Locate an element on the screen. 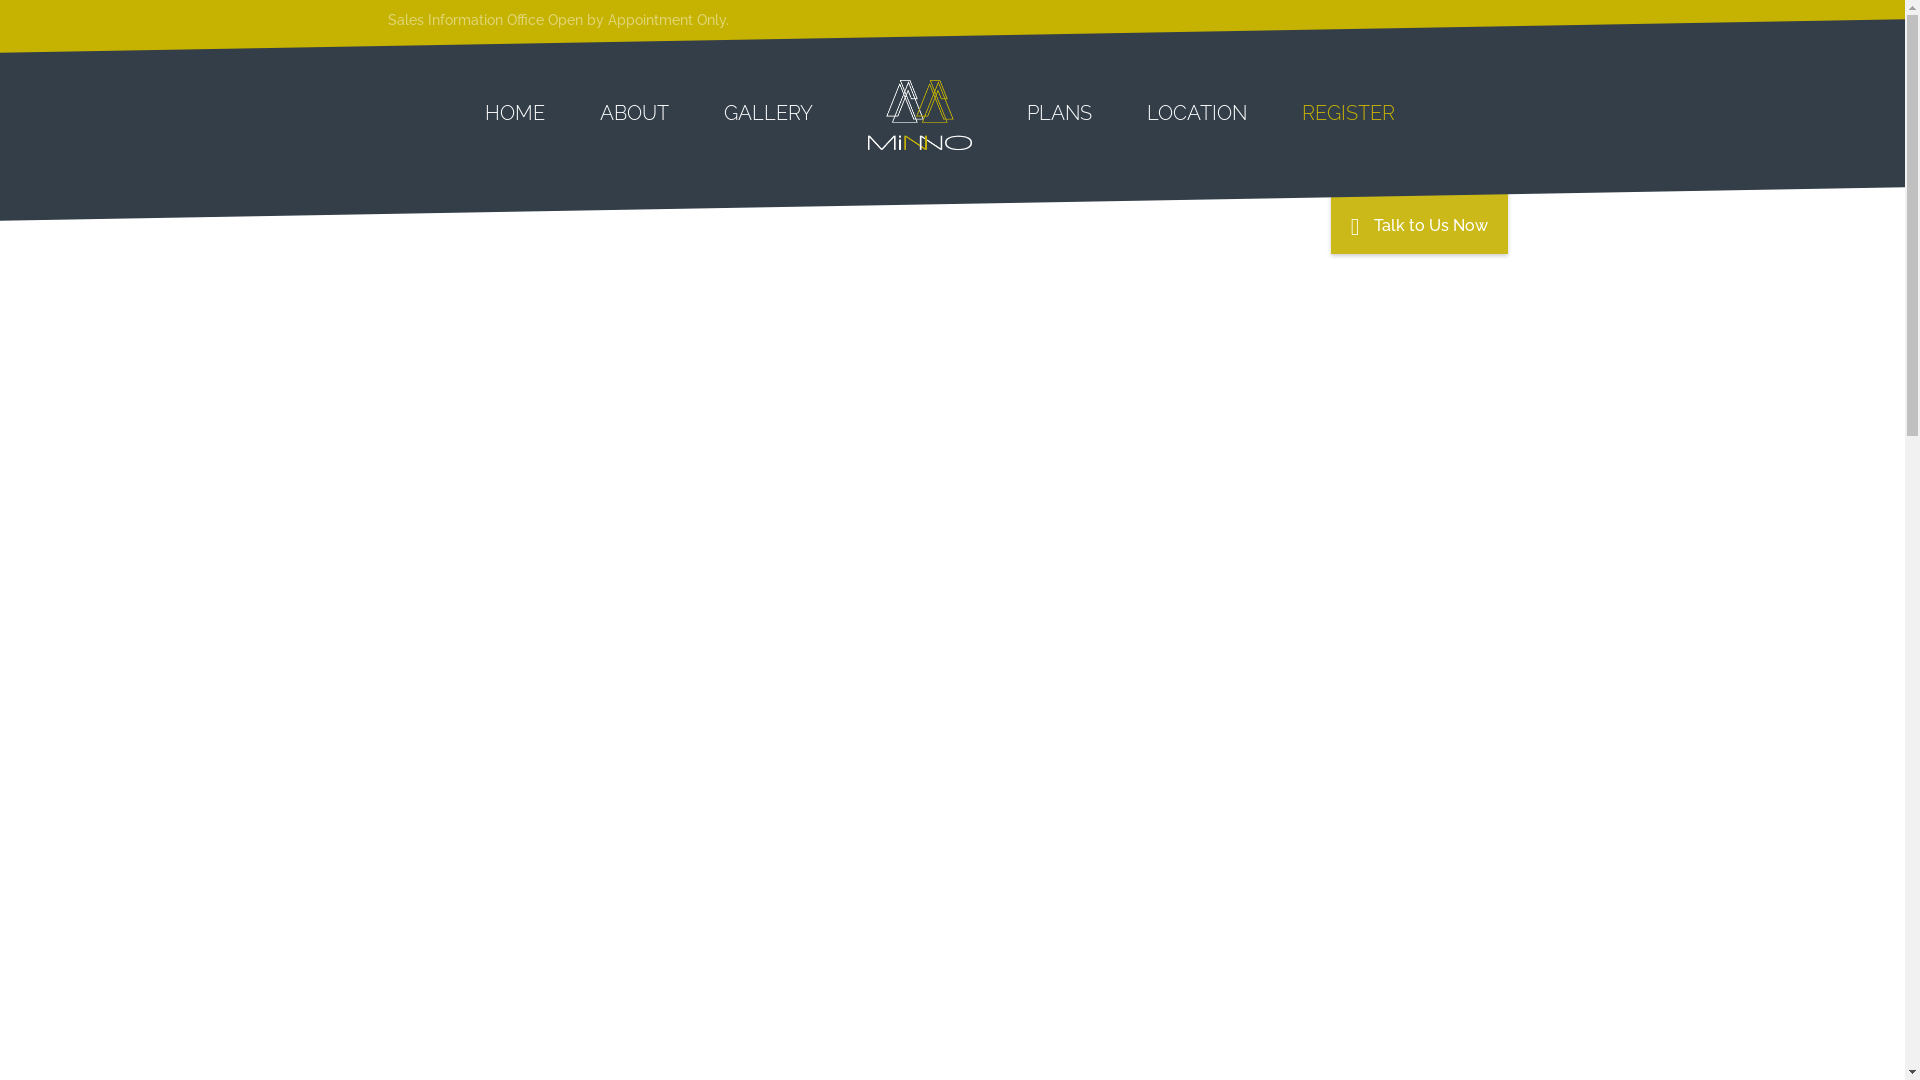 The image size is (1920, 1080). PLANS is located at coordinates (1060, 114).